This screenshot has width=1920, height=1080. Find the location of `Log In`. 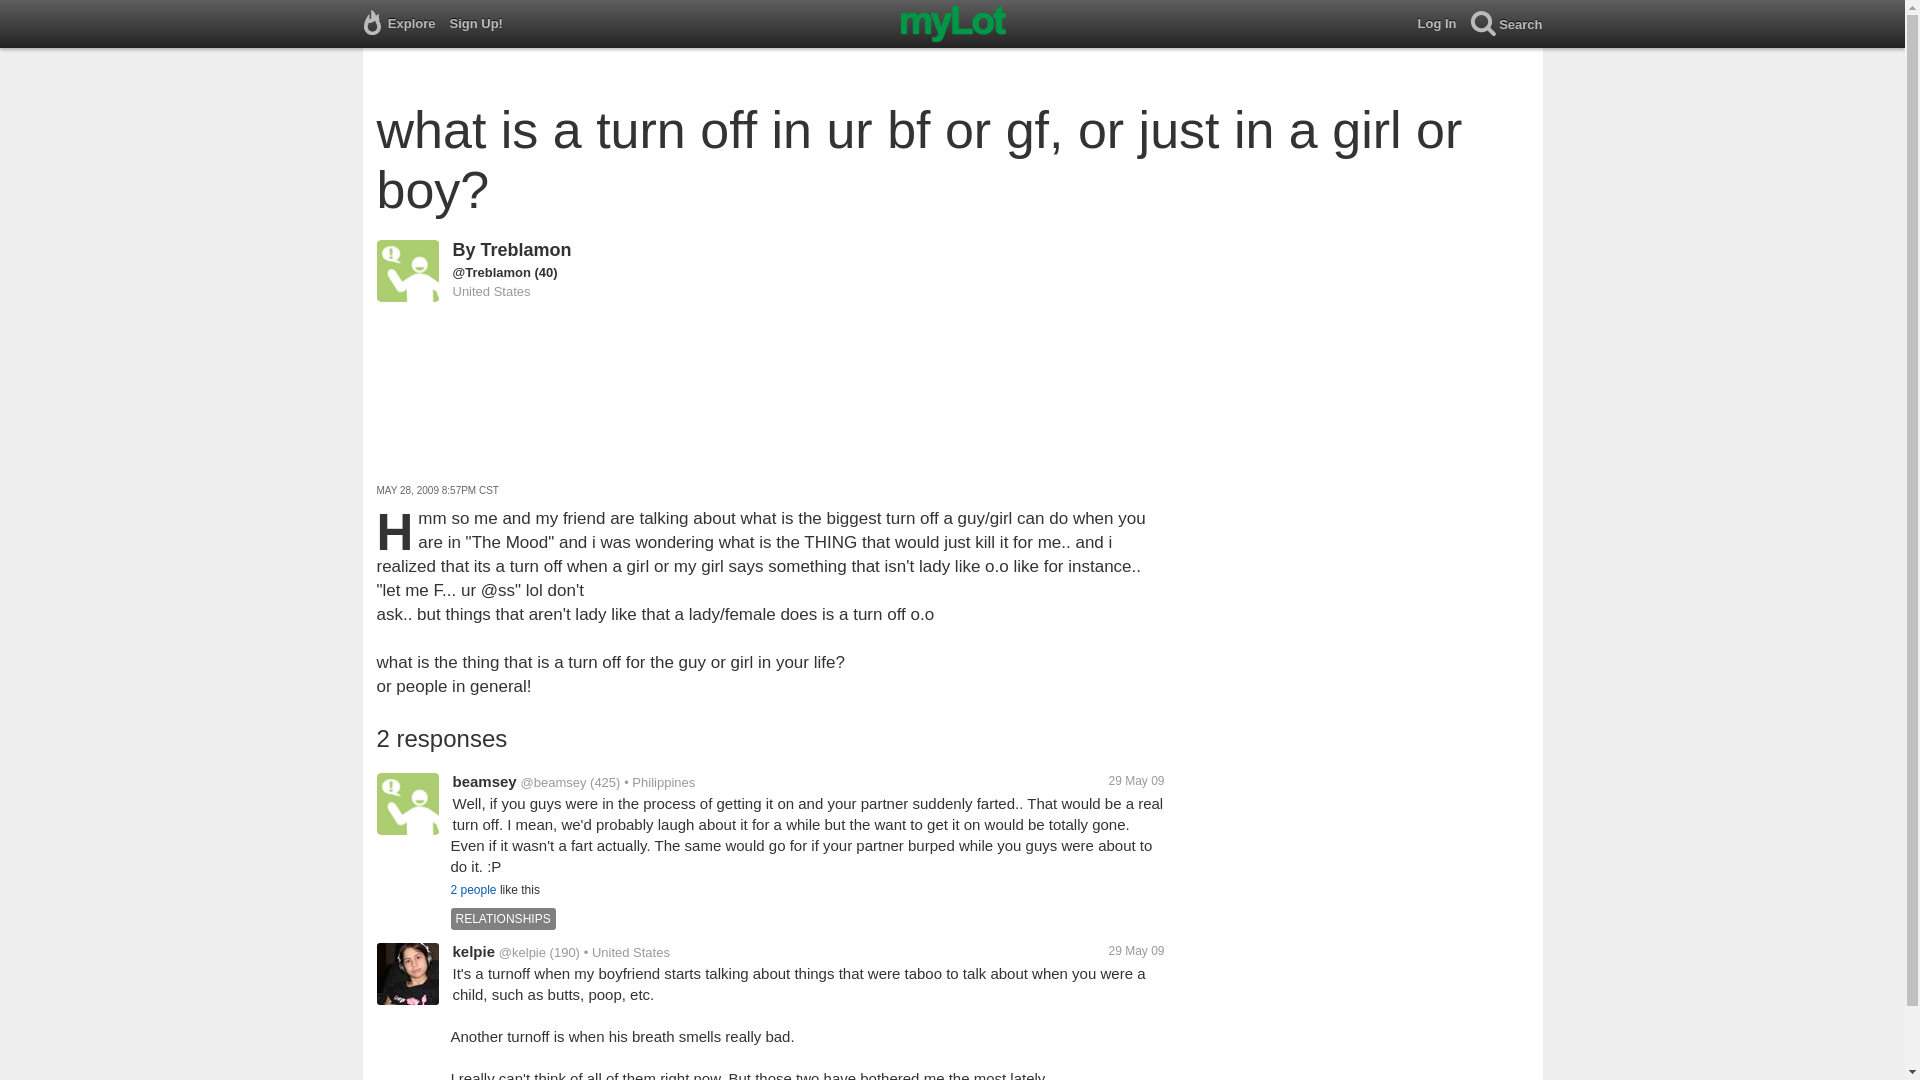

Log In is located at coordinates (1444, 24).